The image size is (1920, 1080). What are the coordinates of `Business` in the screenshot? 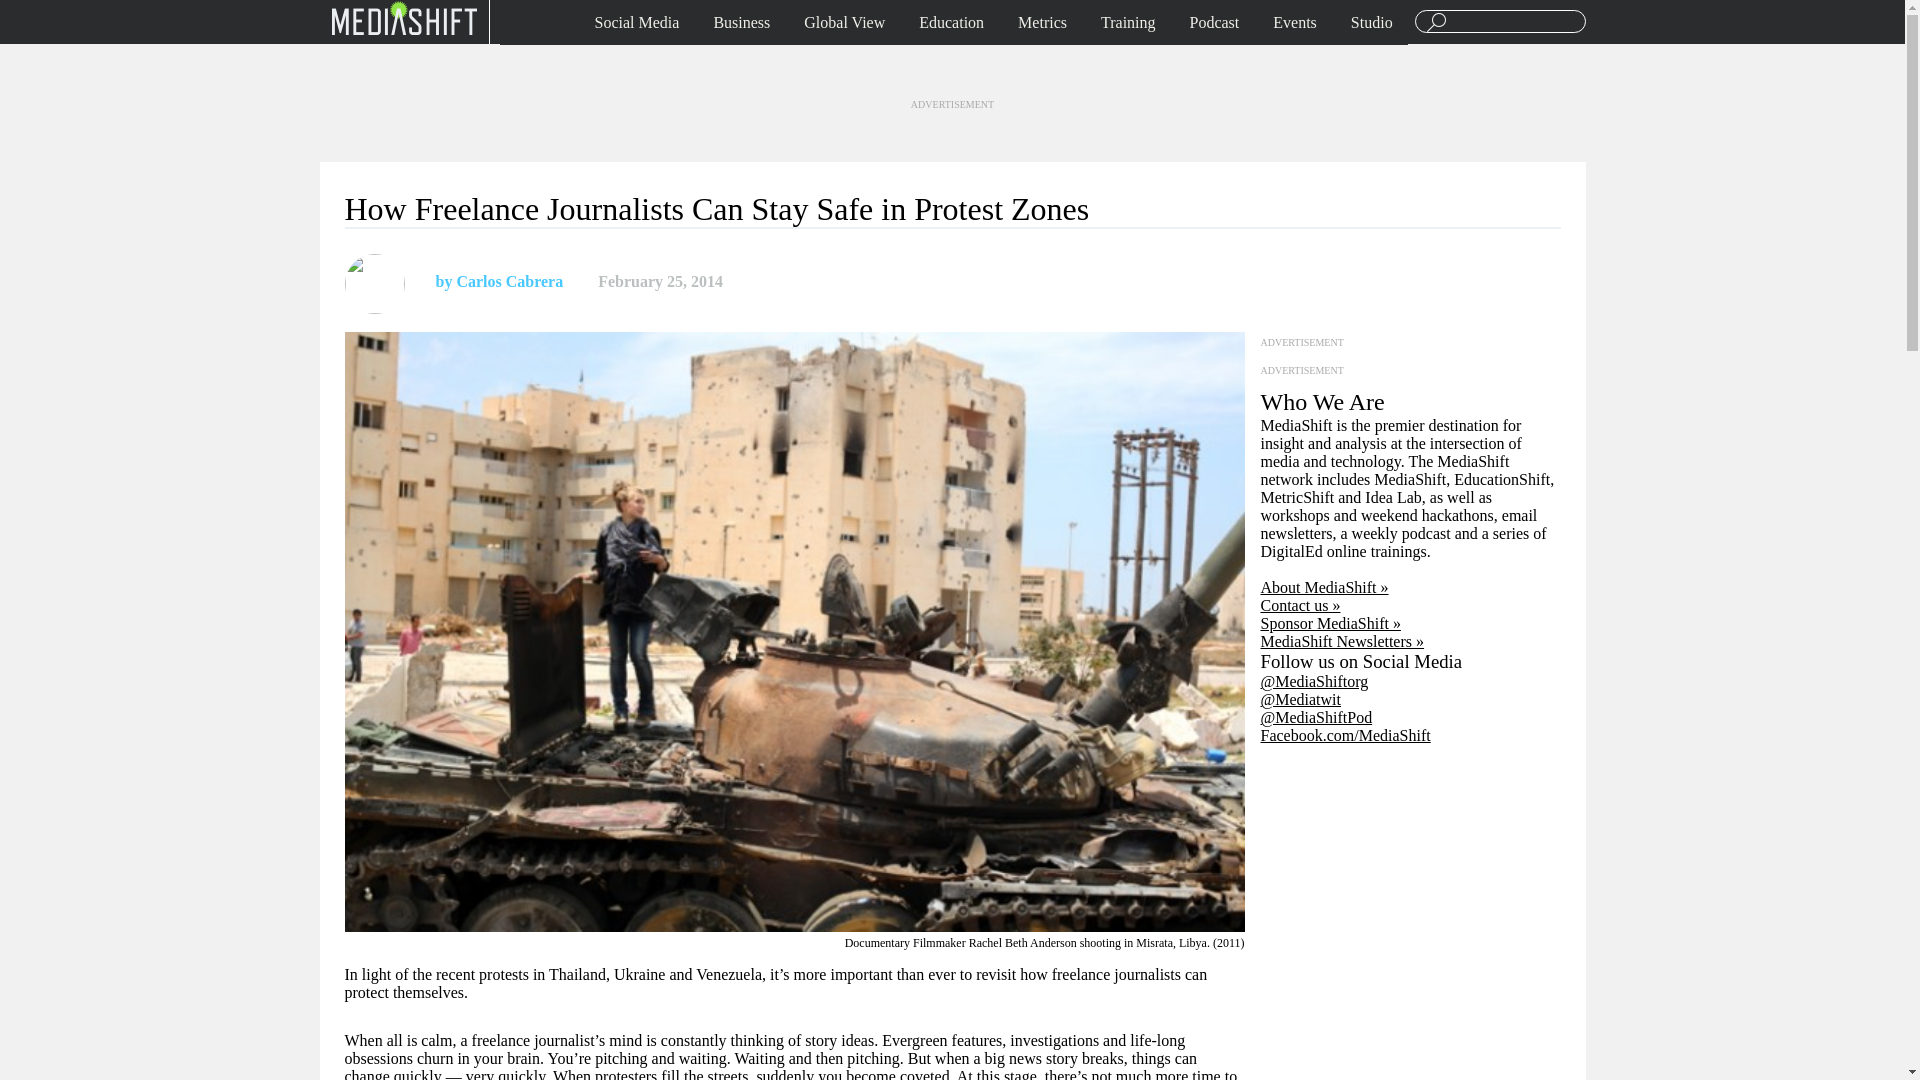 It's located at (742, 22).